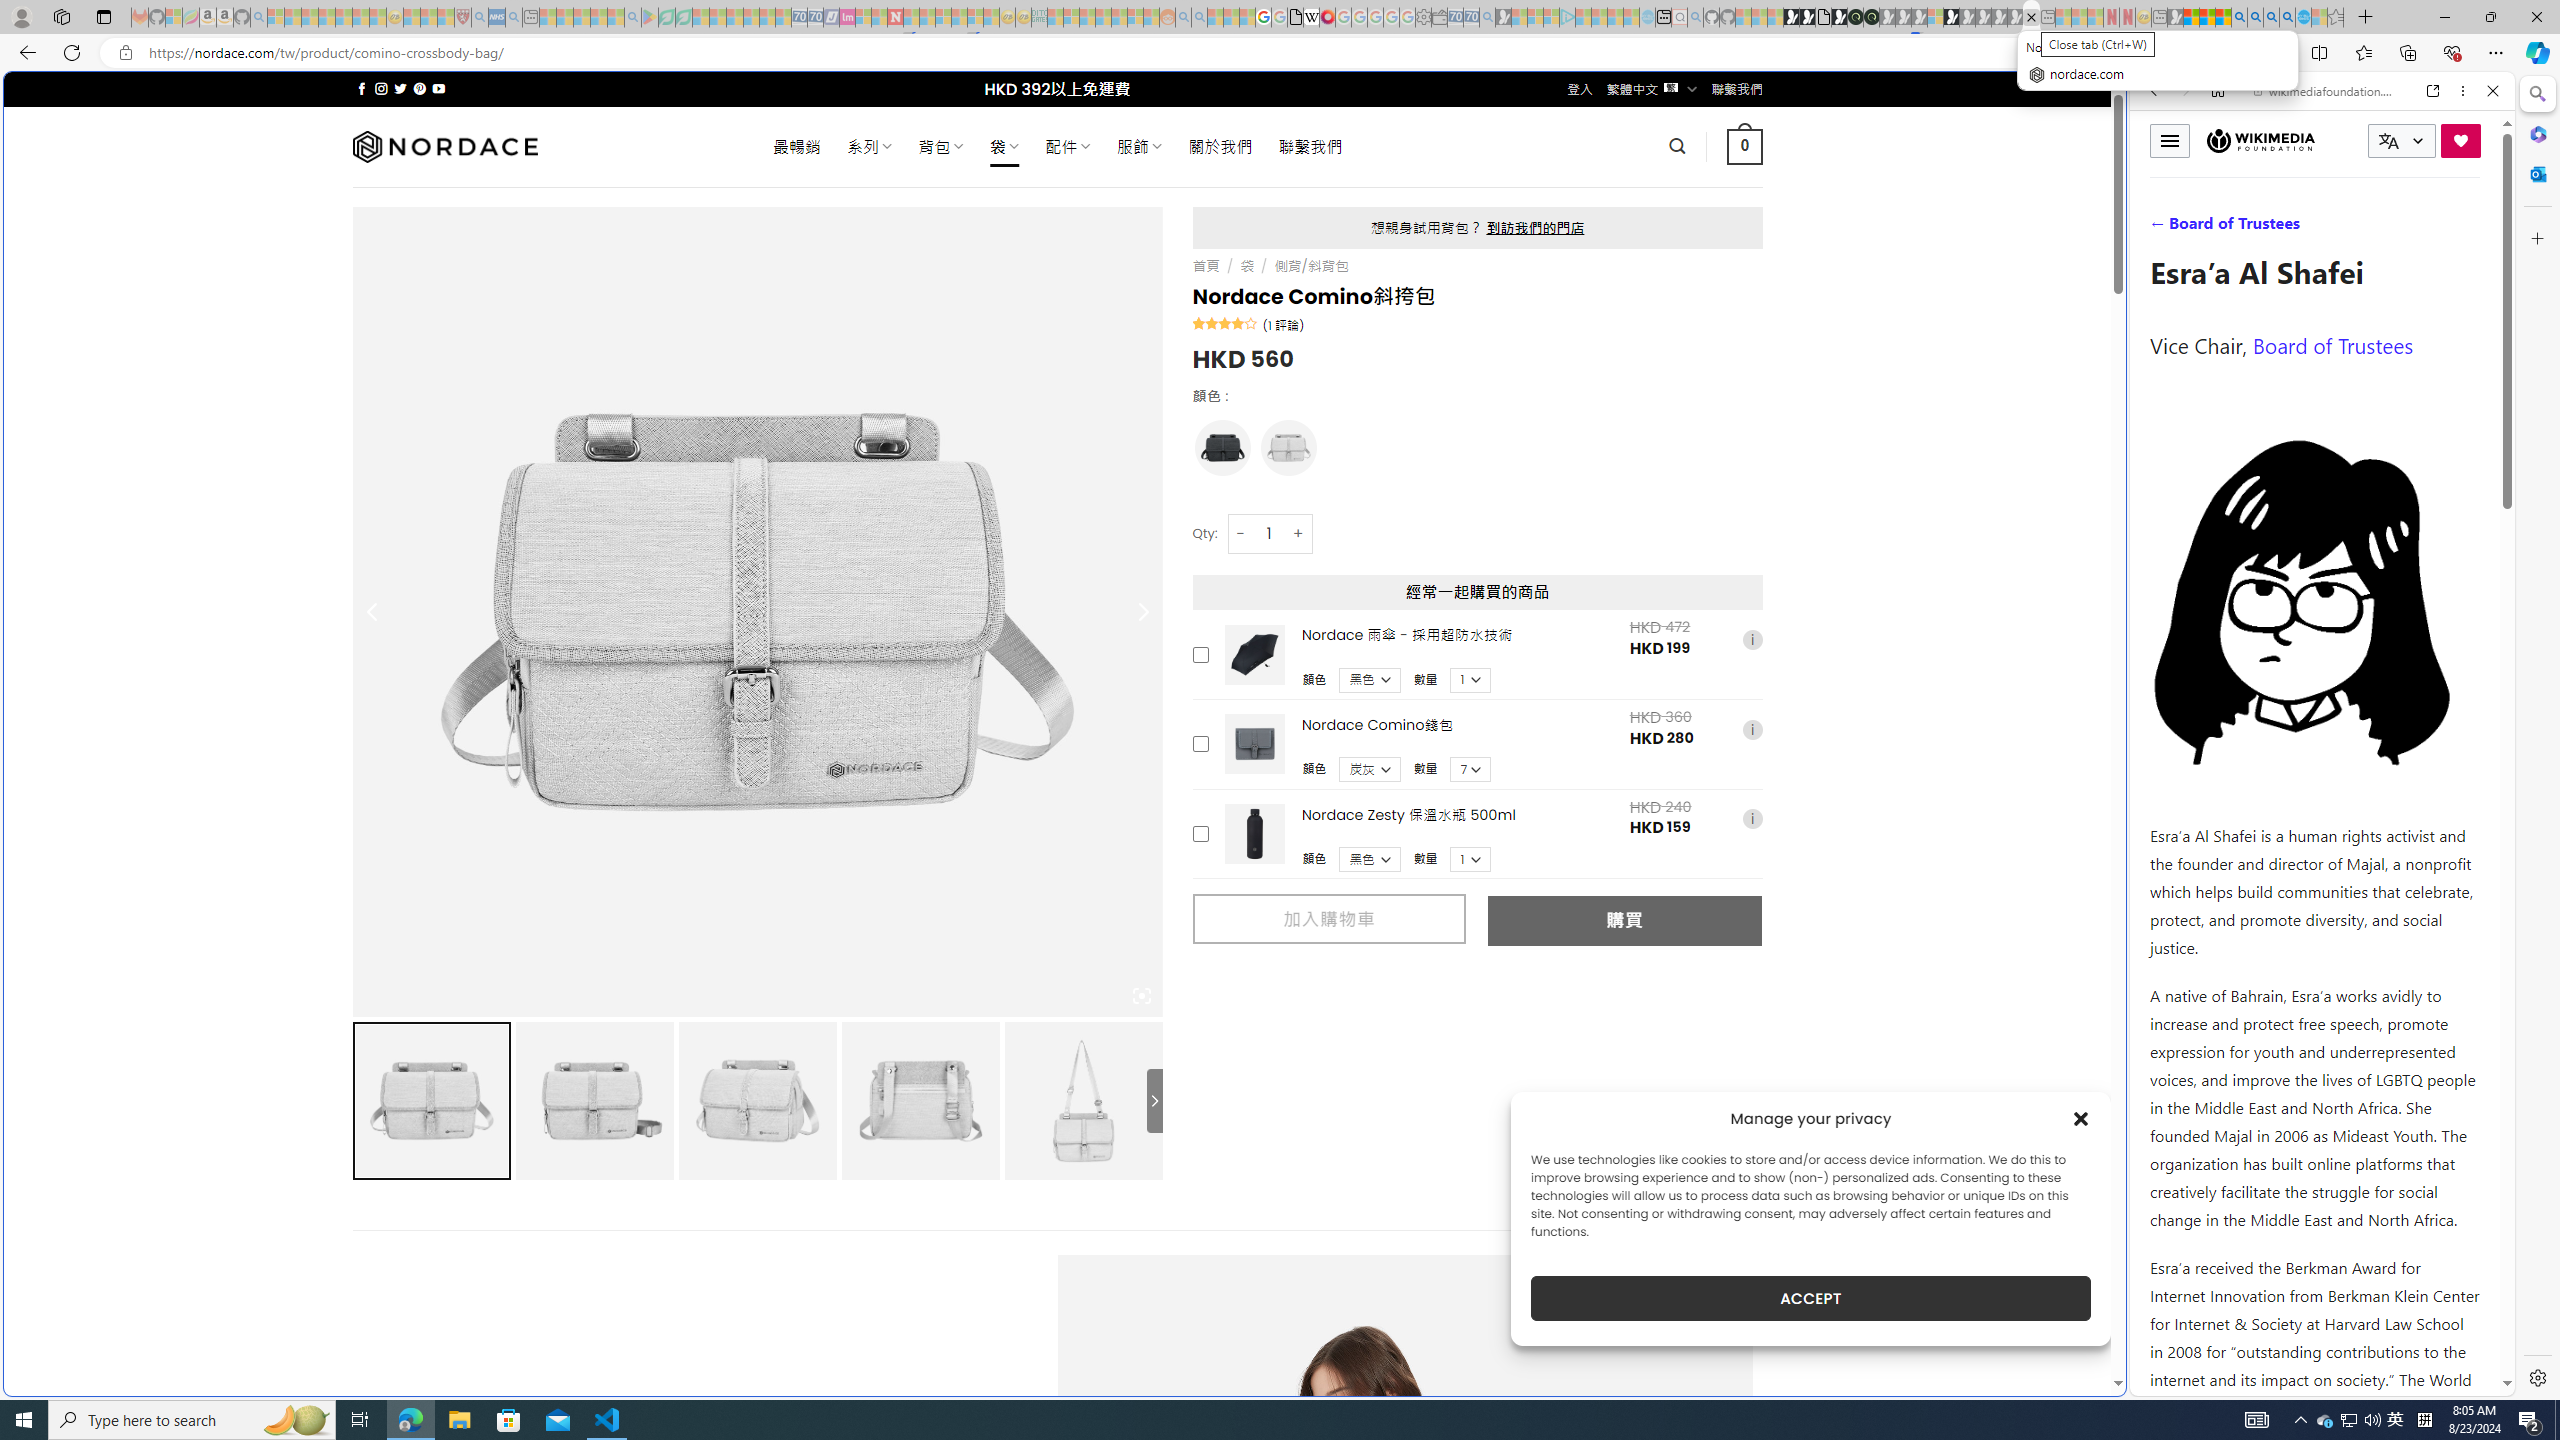  I want to click on App bar, so click(1280, 53).